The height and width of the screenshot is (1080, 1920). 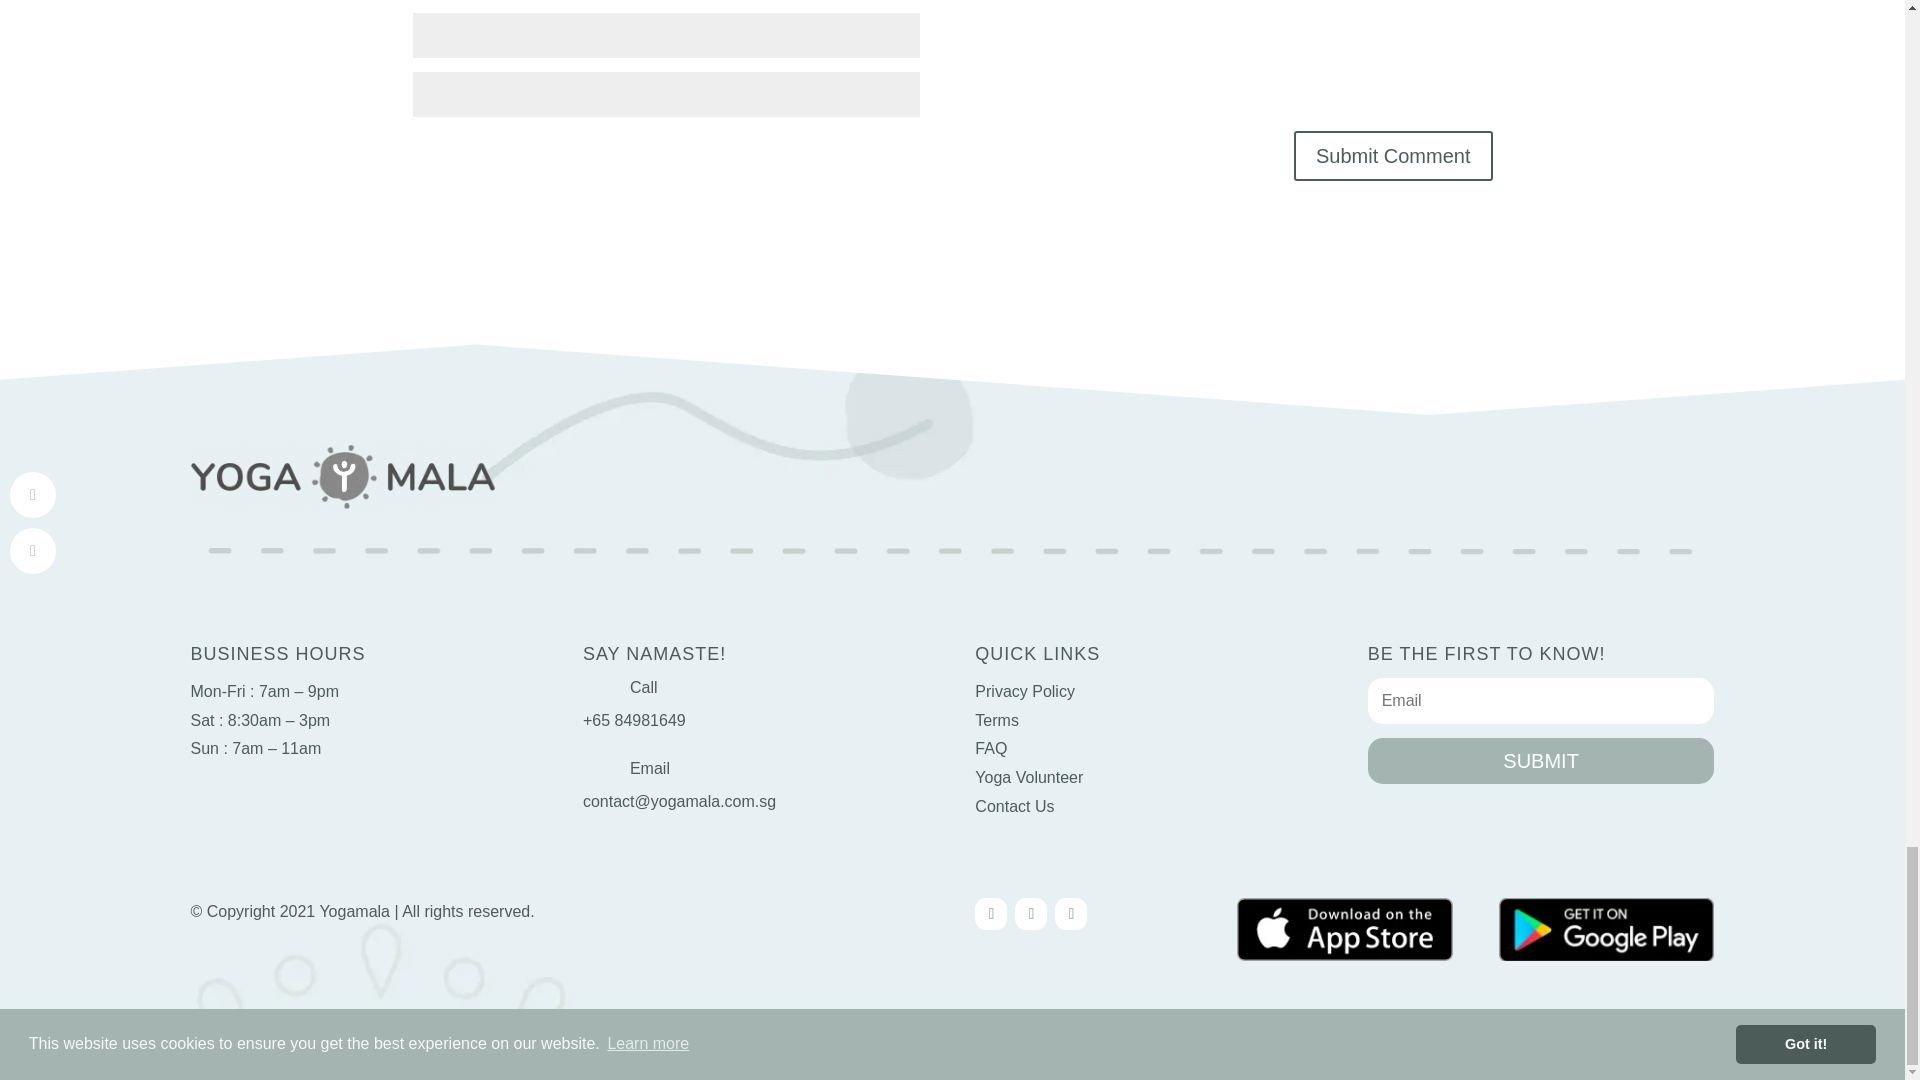 What do you see at coordinates (1030, 913) in the screenshot?
I see `Follow on Twitter` at bounding box center [1030, 913].